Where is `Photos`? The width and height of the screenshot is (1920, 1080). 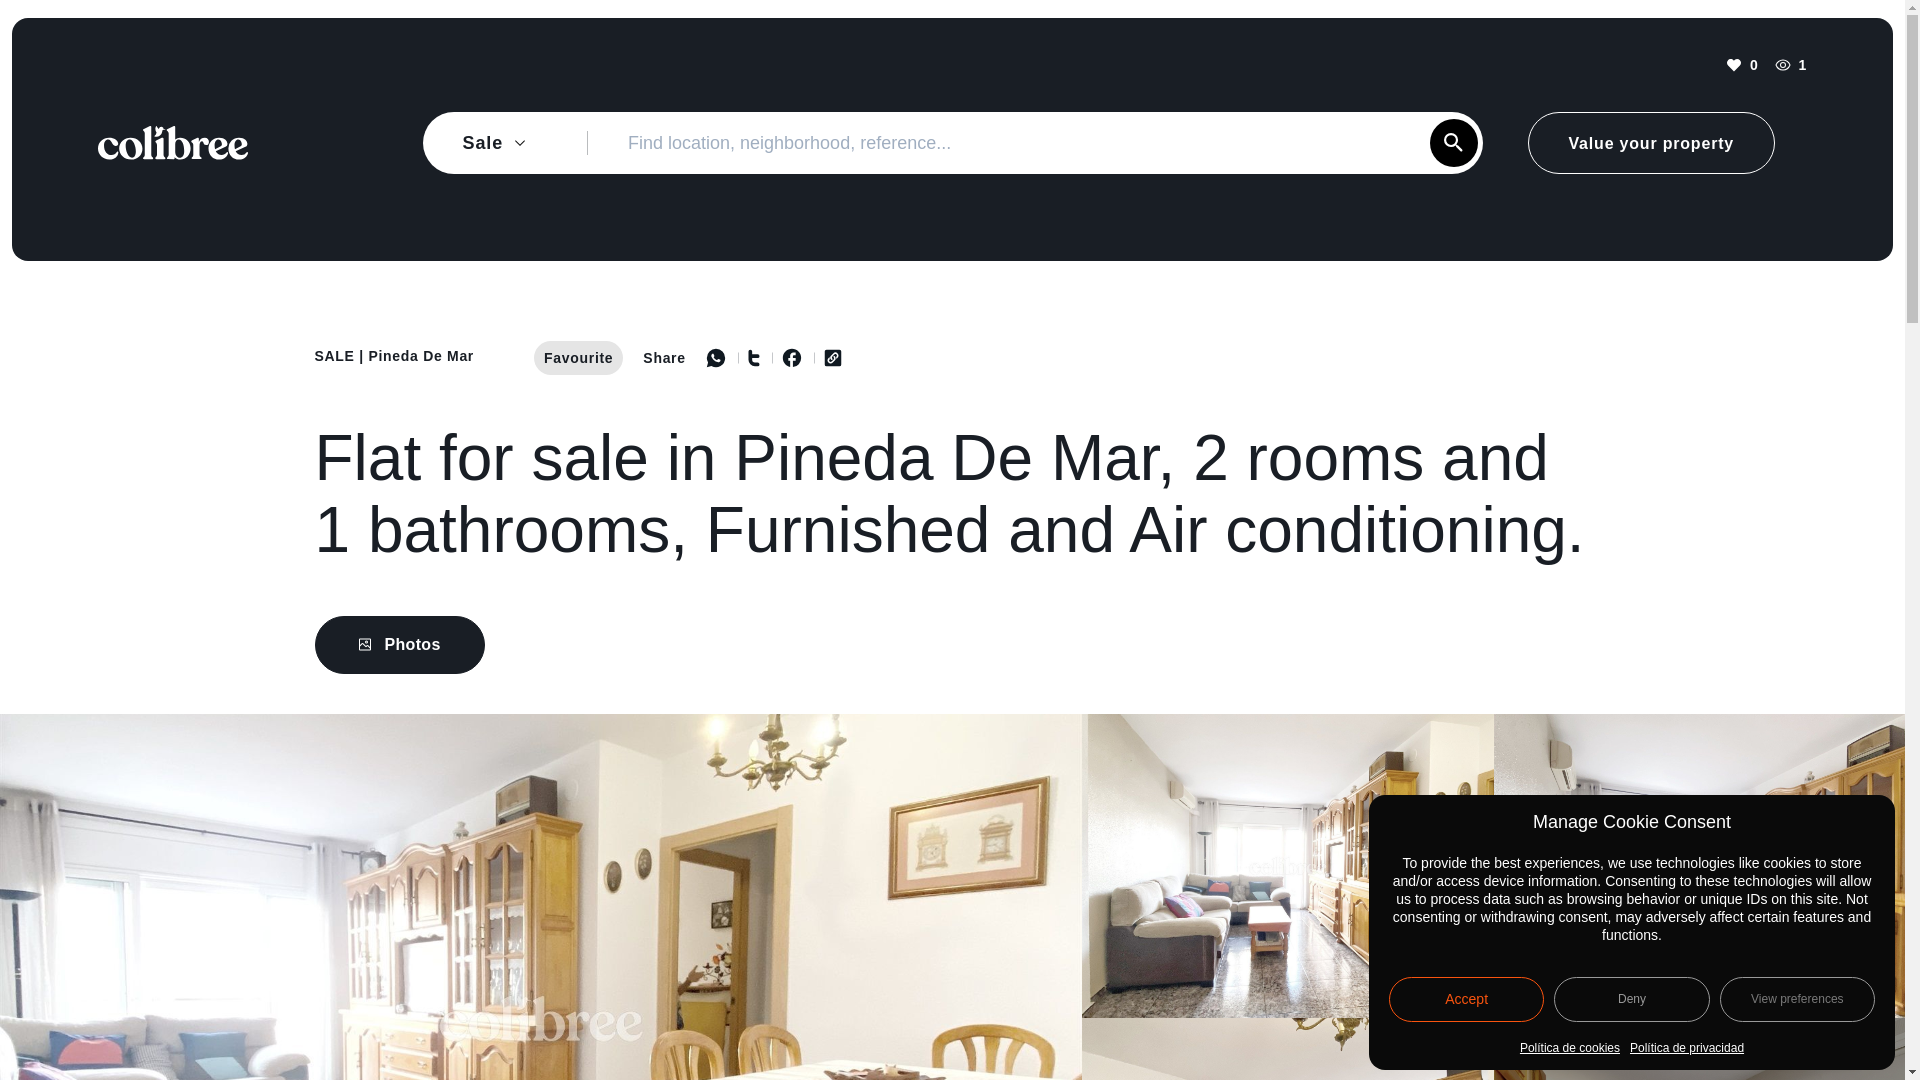 Photos is located at coordinates (952, 644).